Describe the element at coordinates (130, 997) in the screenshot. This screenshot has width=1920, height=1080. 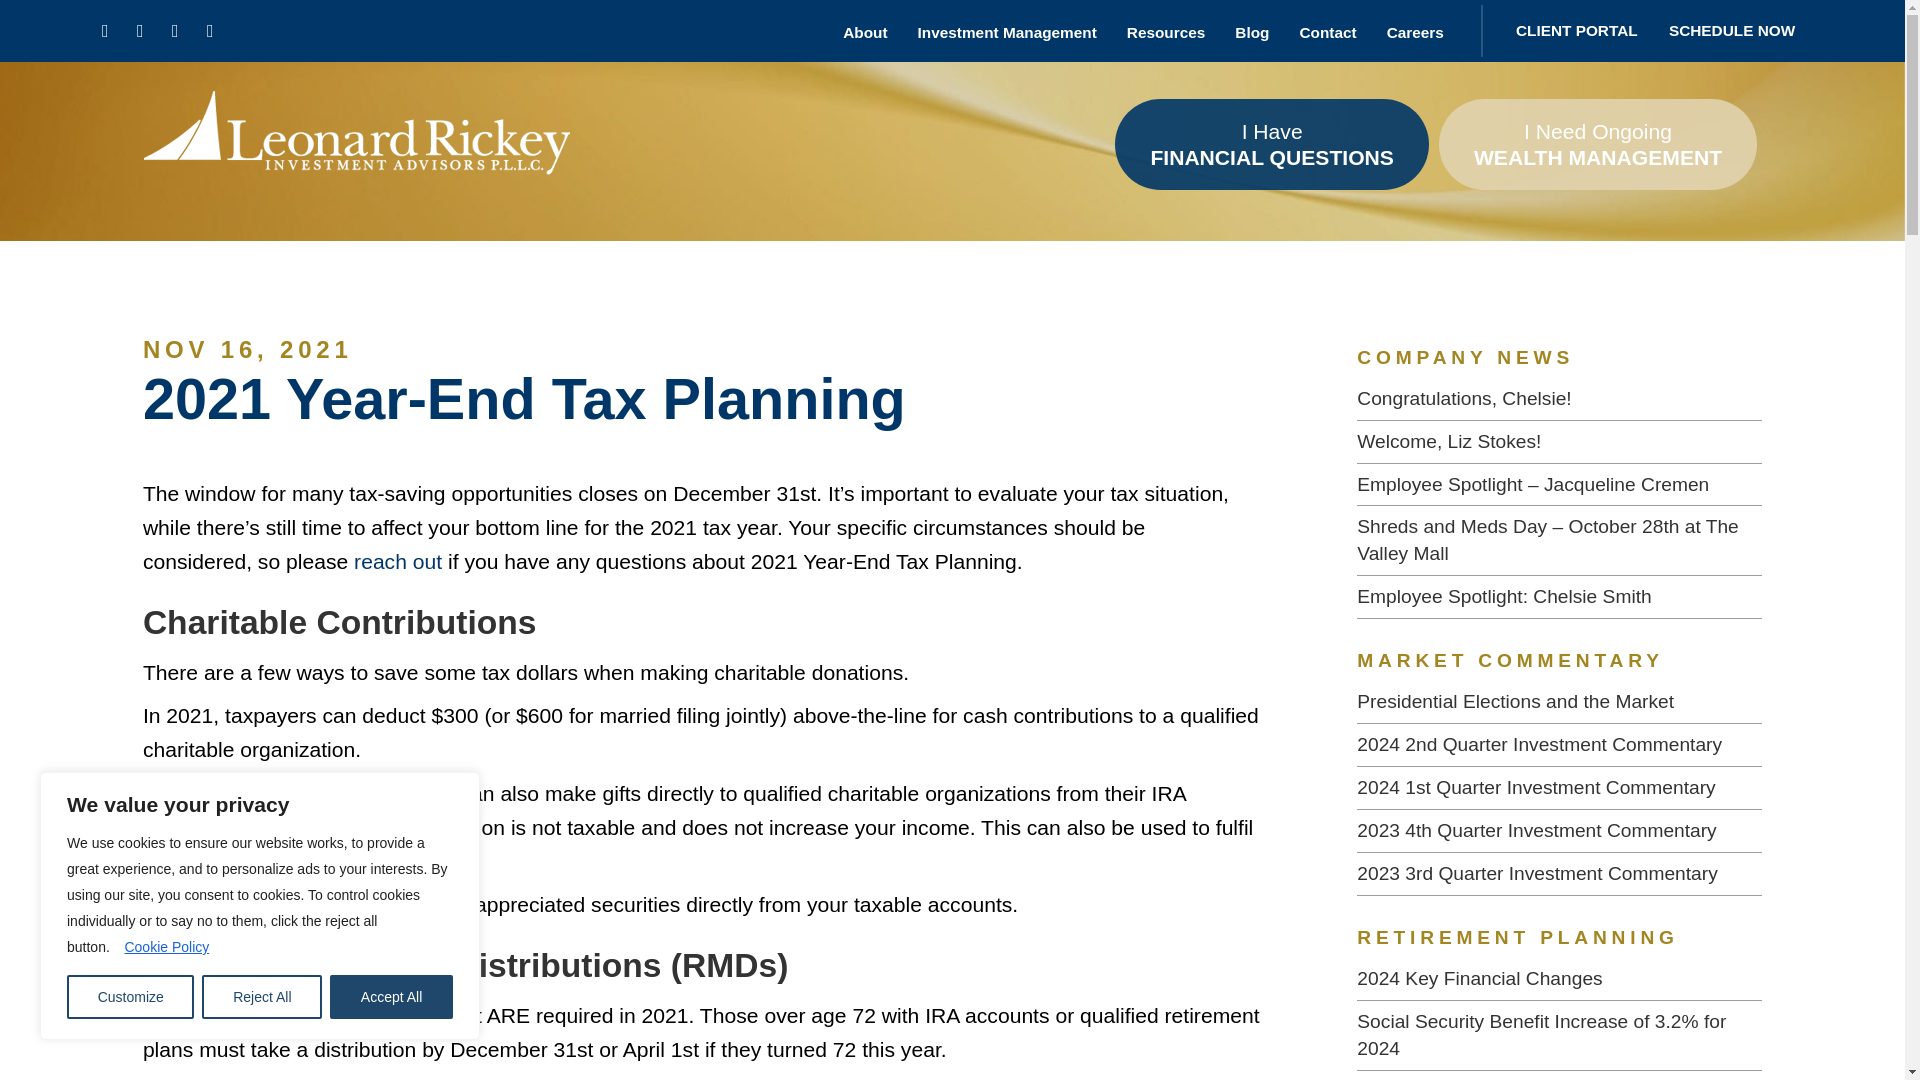
I see `Customize` at that location.